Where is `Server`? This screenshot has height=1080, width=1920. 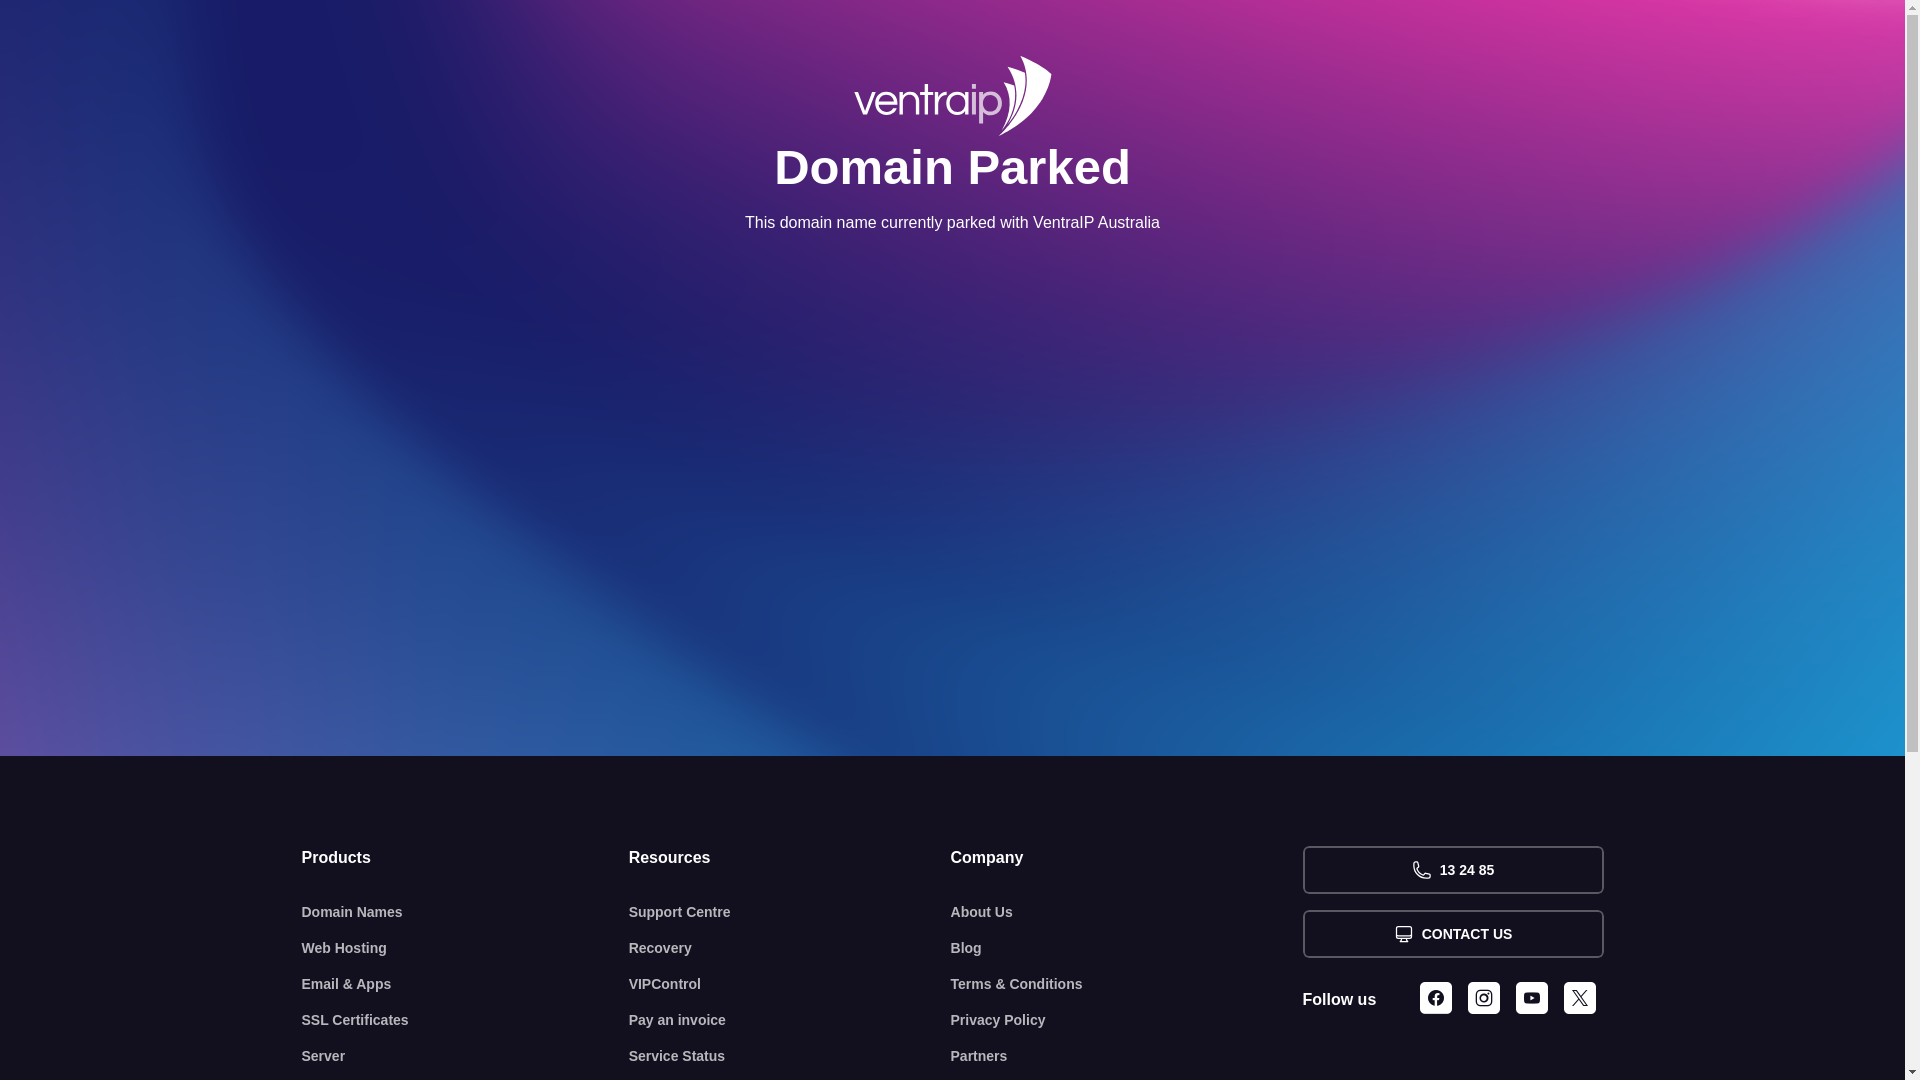 Server is located at coordinates (466, 1056).